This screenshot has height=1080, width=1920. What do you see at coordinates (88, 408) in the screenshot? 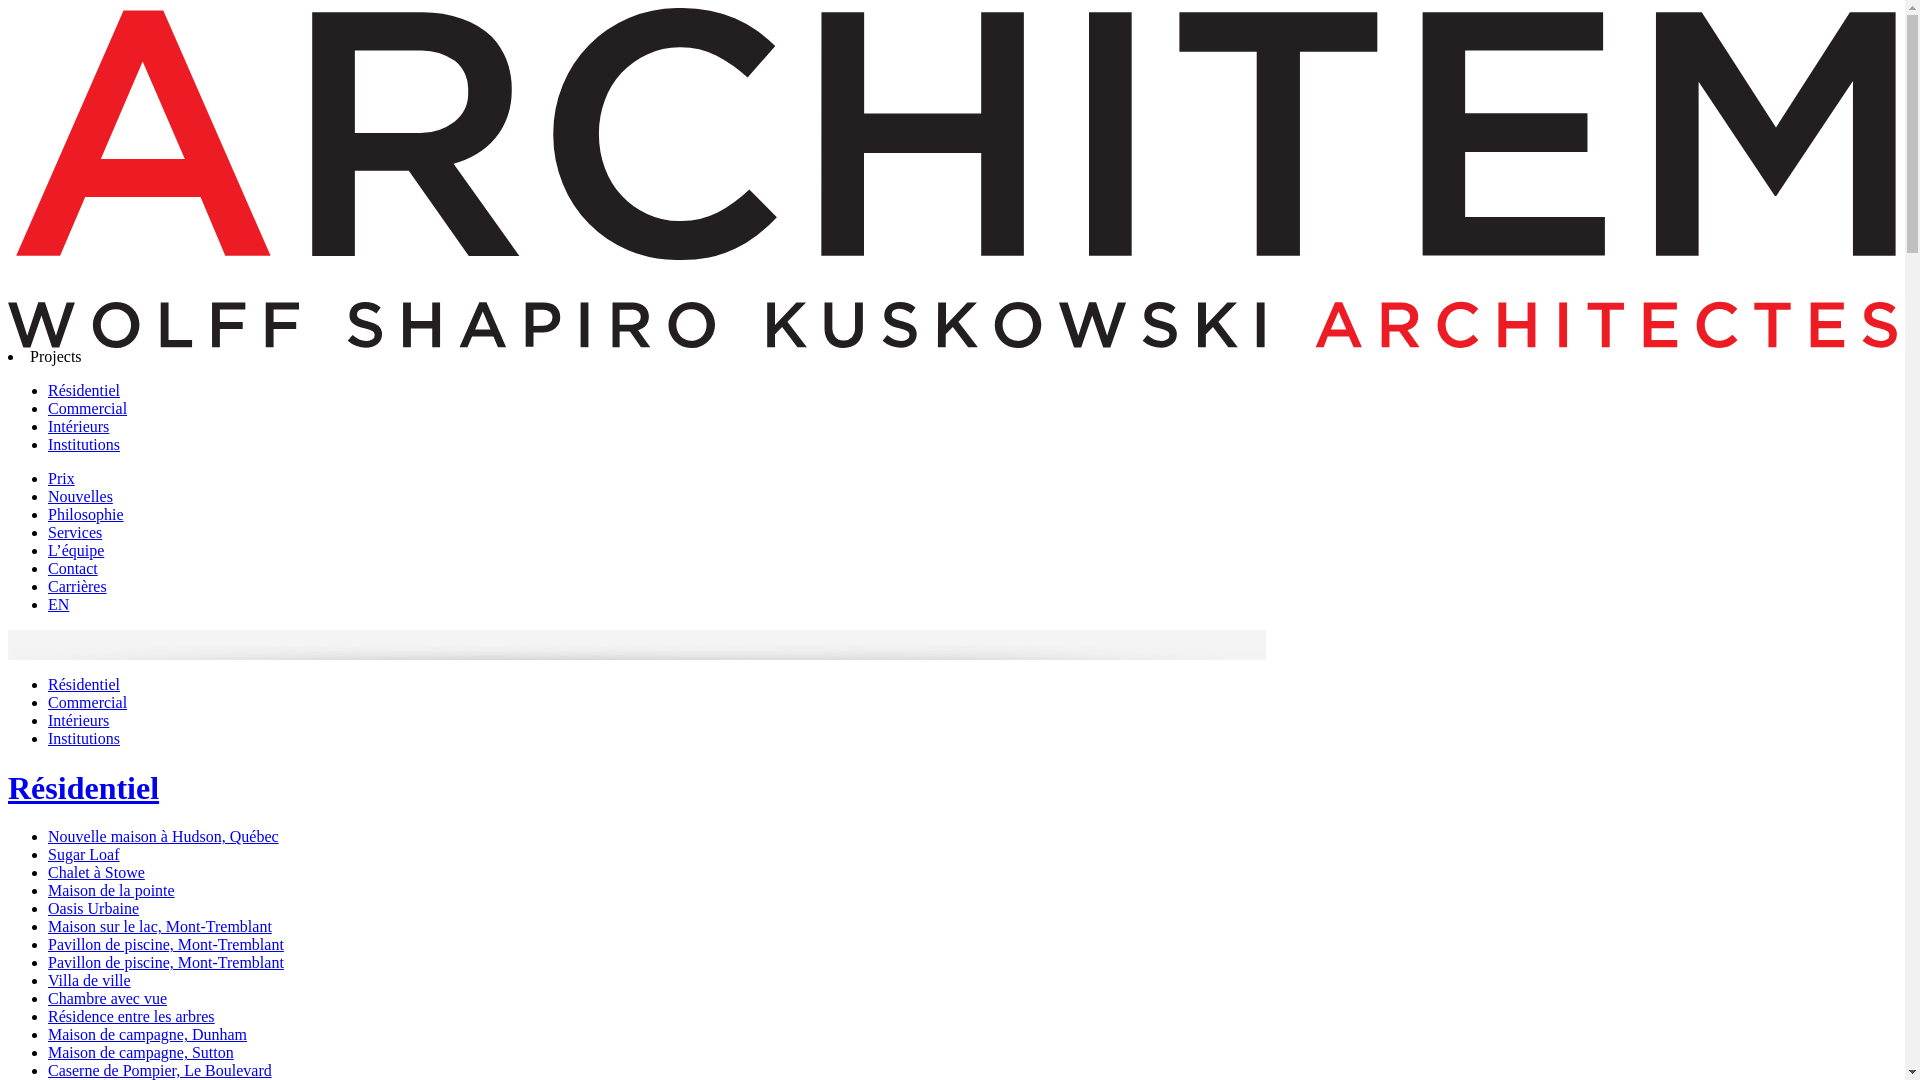
I see `Commercial` at bounding box center [88, 408].